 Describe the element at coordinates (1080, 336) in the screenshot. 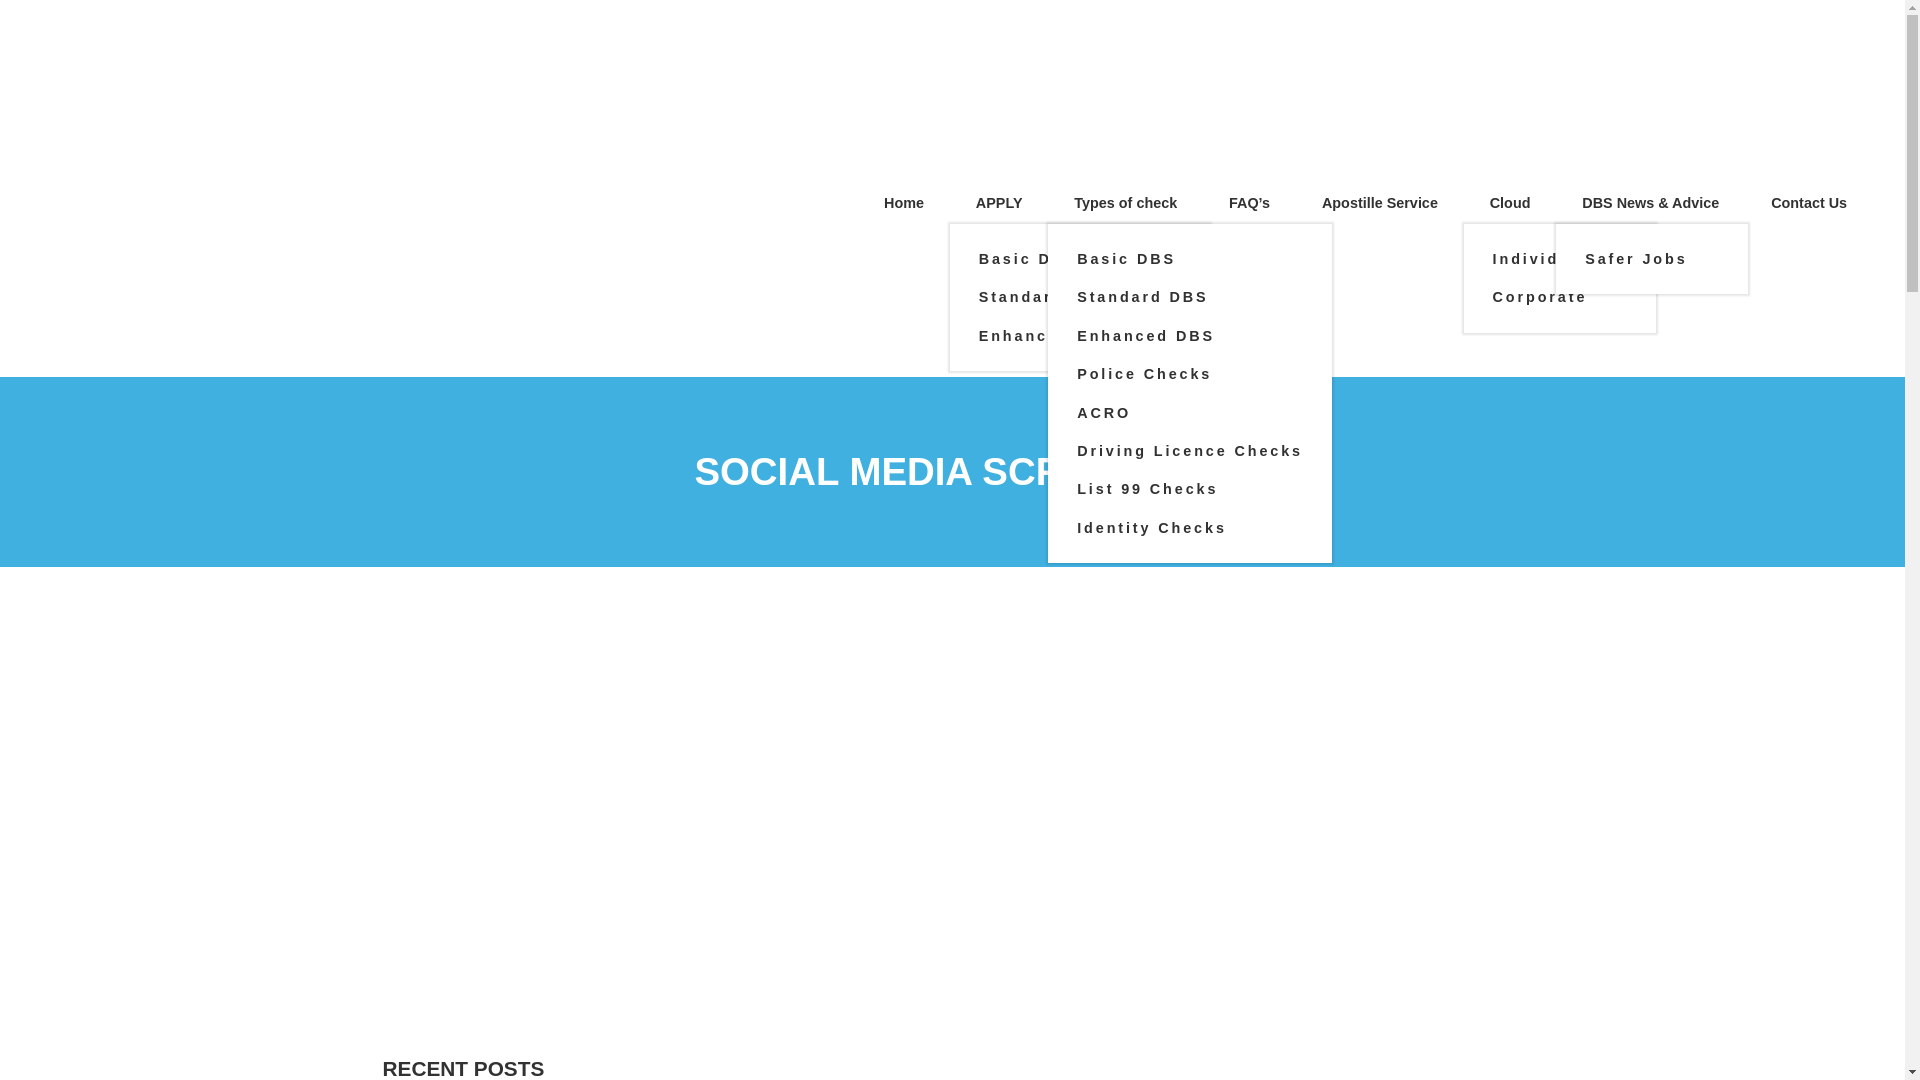

I see `Enhanced DBS Check` at that location.